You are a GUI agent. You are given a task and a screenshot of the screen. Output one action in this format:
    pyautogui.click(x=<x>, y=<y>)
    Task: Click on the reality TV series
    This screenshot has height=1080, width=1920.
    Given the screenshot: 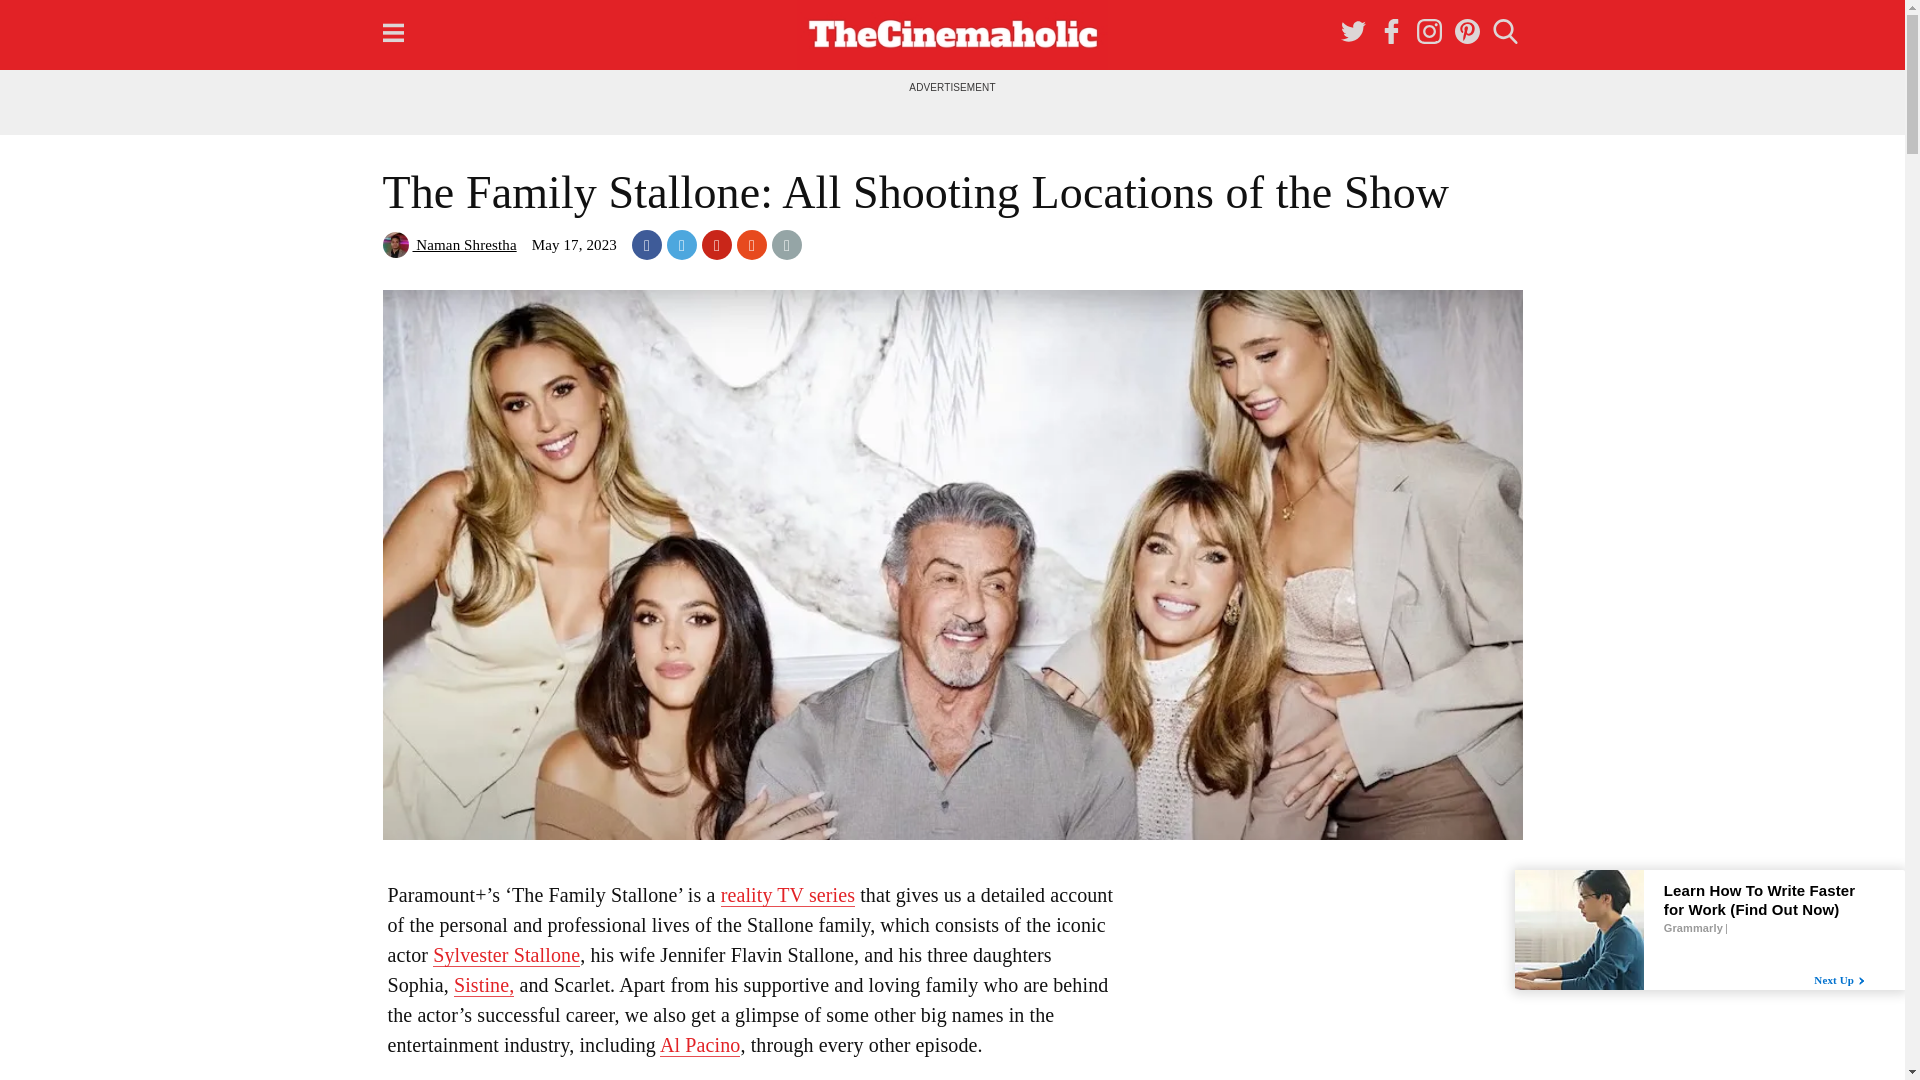 What is the action you would take?
    pyautogui.click(x=788, y=896)
    